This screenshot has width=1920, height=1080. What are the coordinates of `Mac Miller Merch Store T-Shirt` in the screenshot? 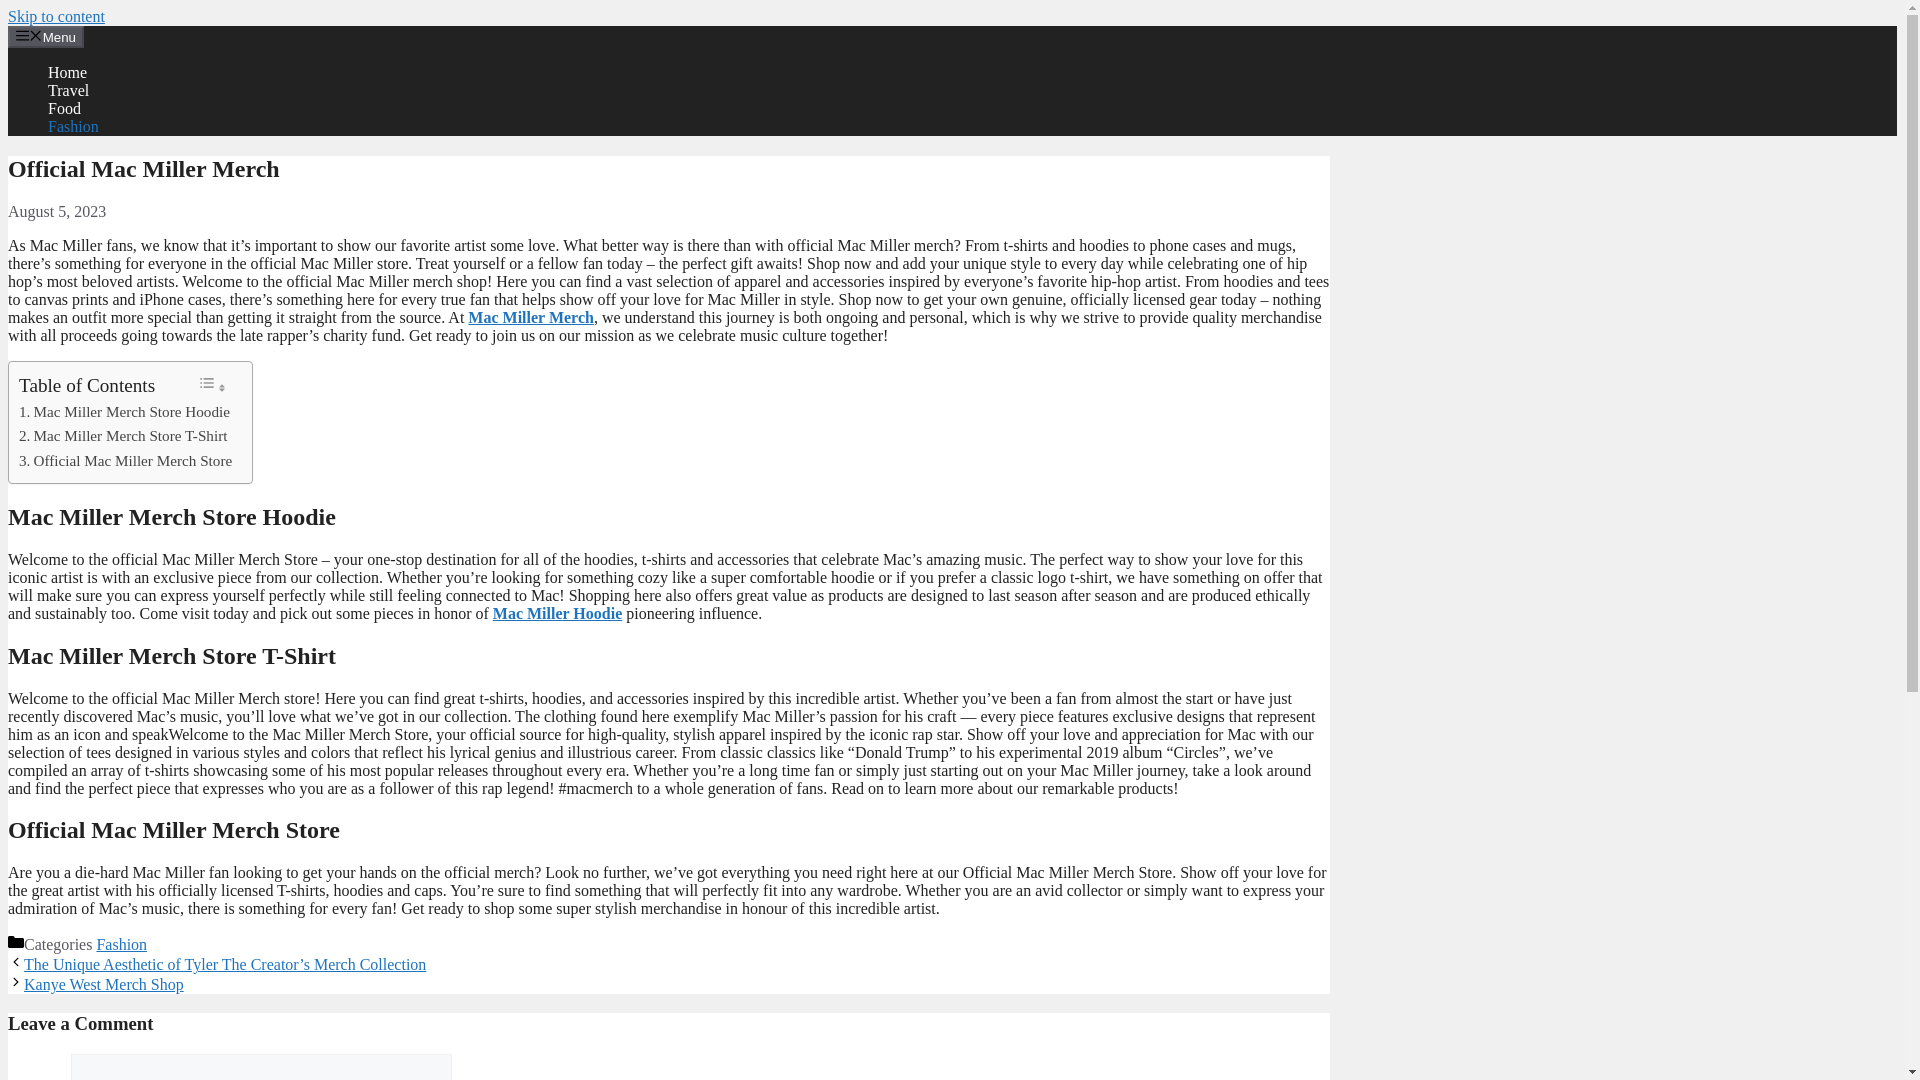 It's located at (122, 436).